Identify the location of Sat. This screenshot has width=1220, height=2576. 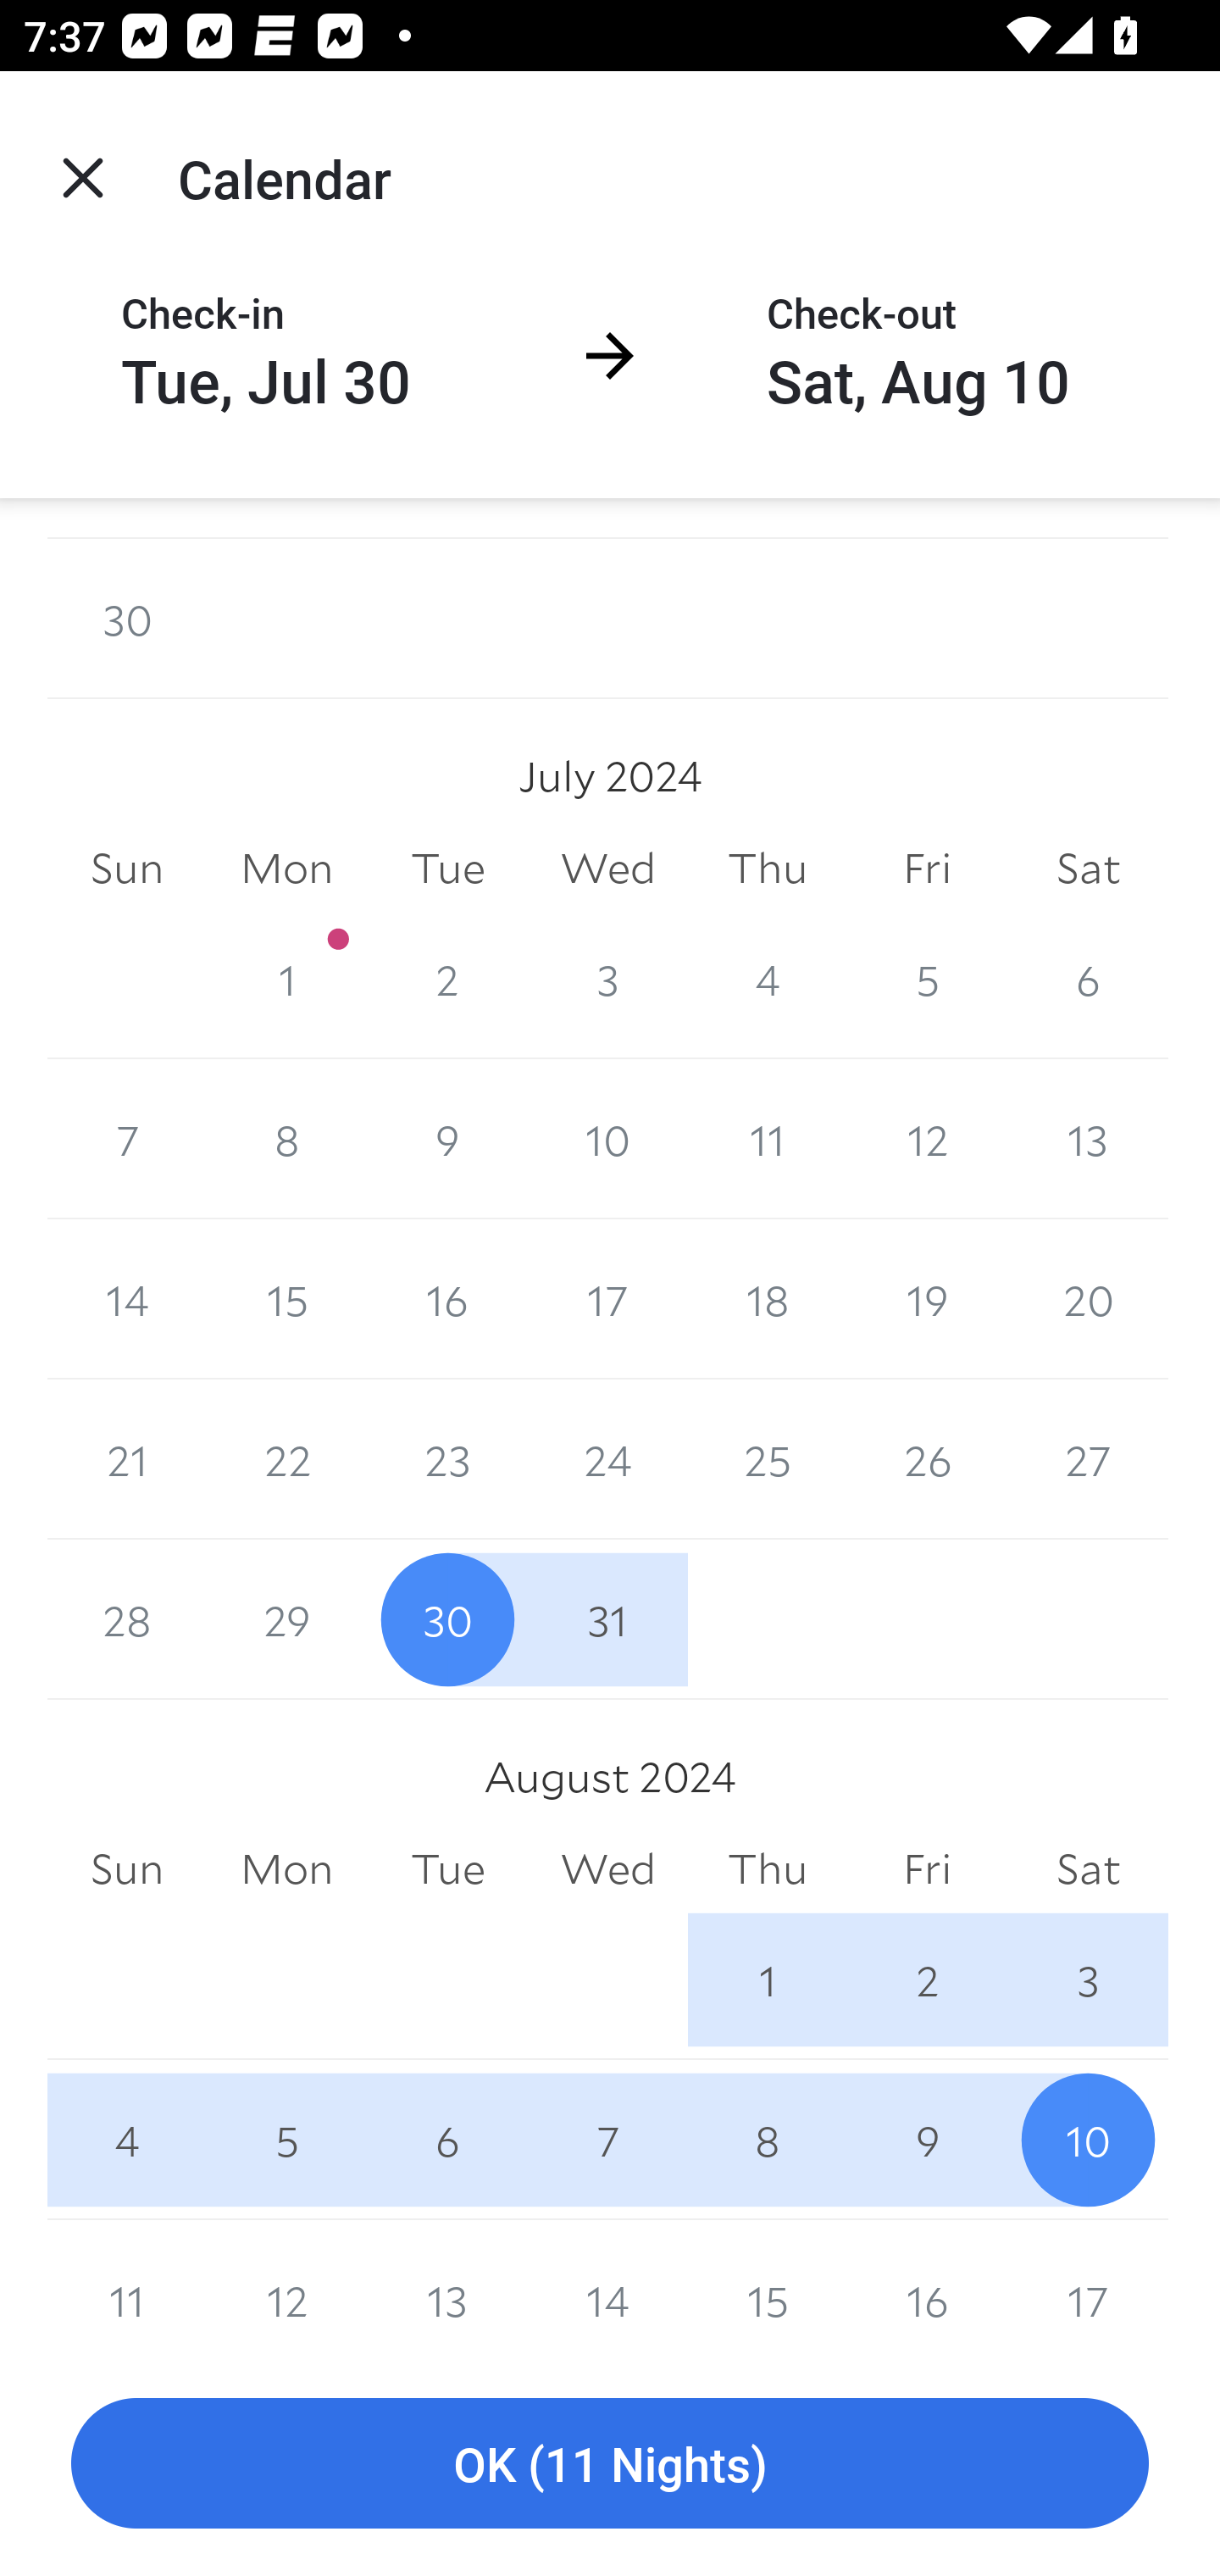
(1088, 1869).